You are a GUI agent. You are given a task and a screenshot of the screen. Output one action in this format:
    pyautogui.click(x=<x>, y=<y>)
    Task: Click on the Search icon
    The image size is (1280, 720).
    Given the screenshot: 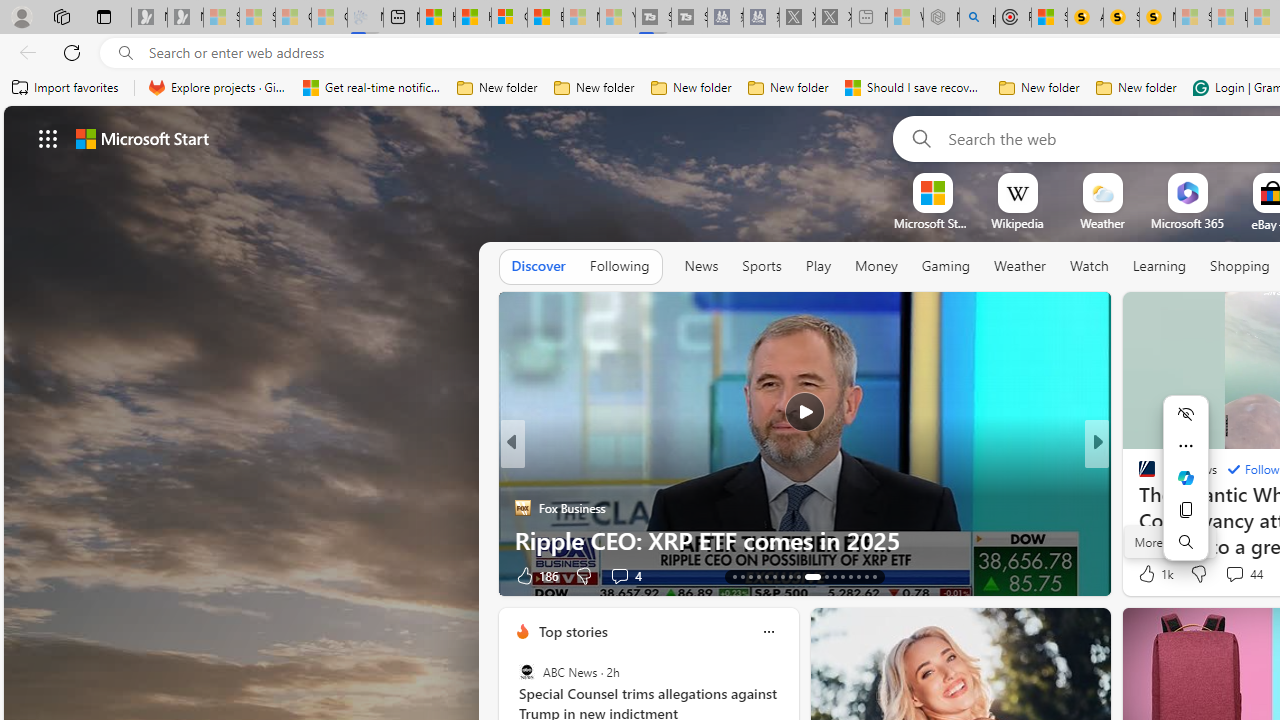 What is the action you would take?
    pyautogui.click(x=126, y=53)
    